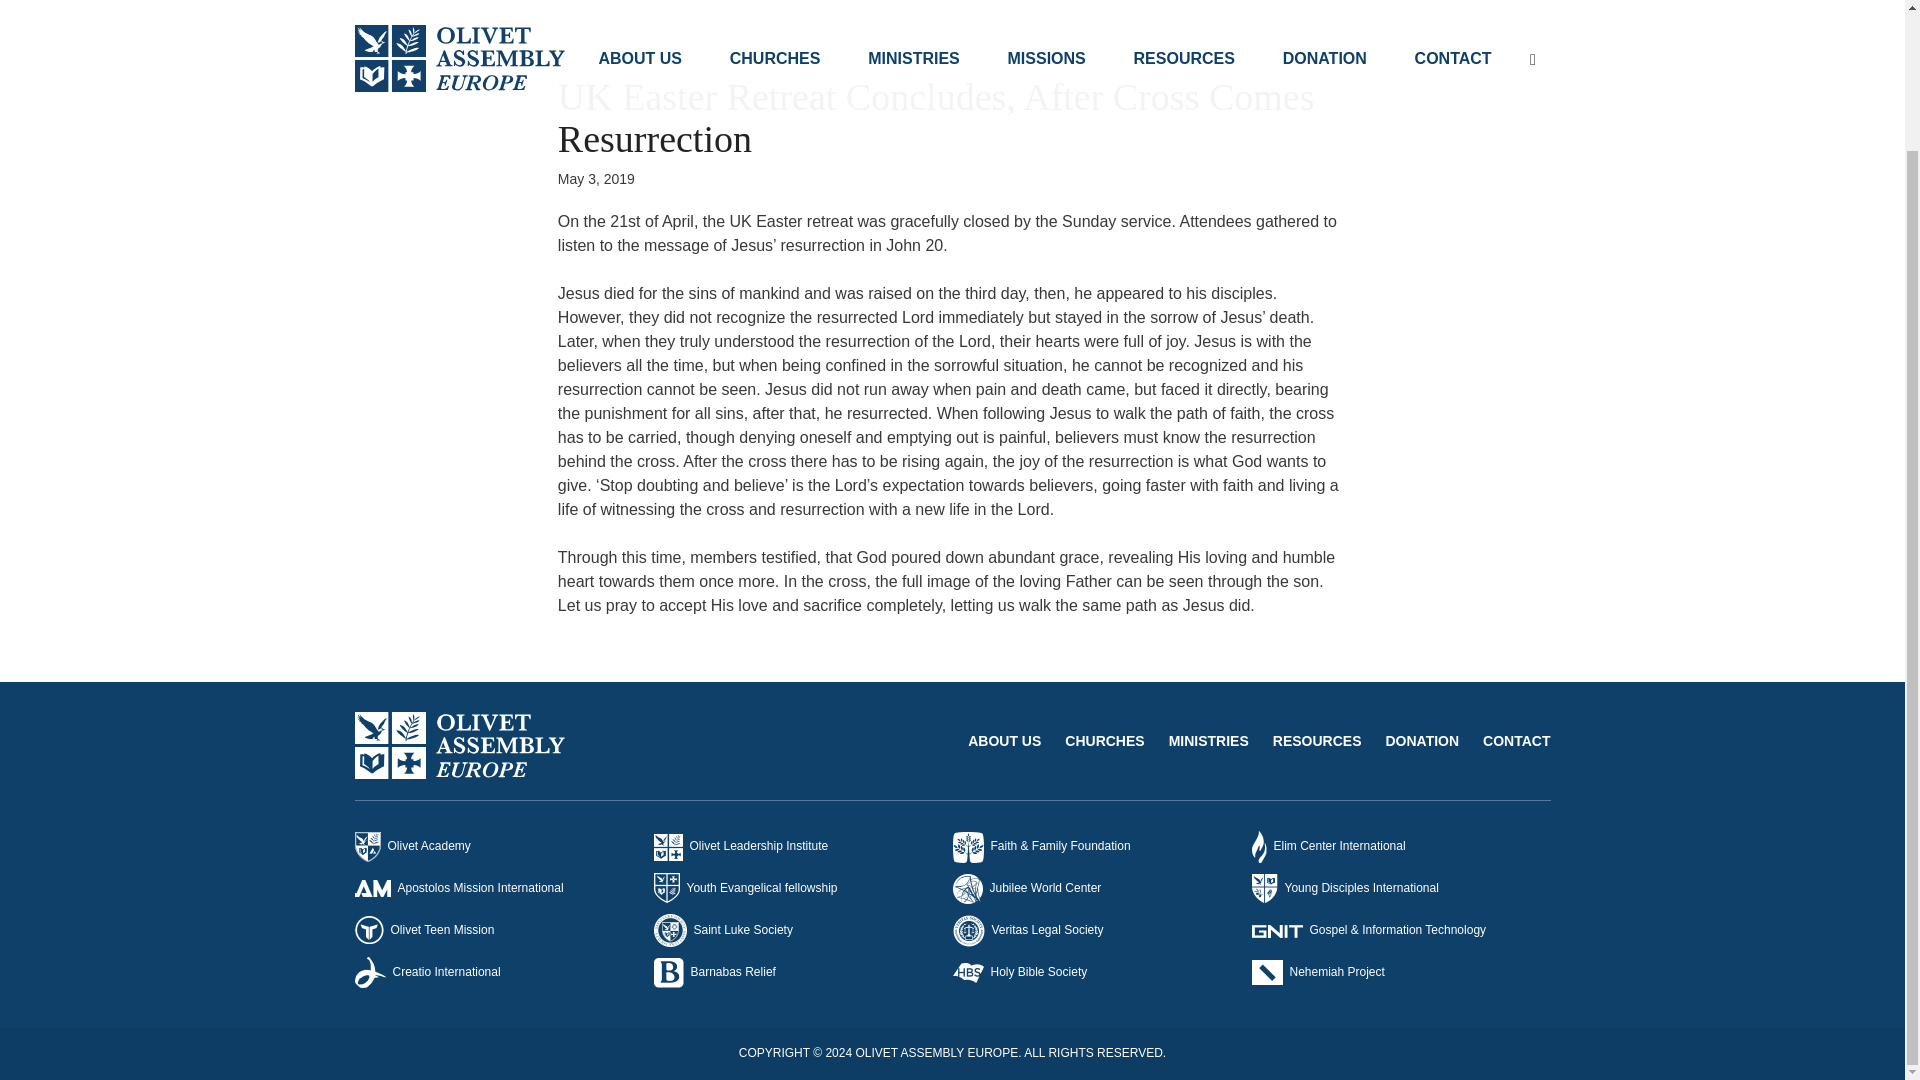 The image size is (1920, 1080). What do you see at coordinates (372, 1) in the screenshot?
I see `Home` at bounding box center [372, 1].